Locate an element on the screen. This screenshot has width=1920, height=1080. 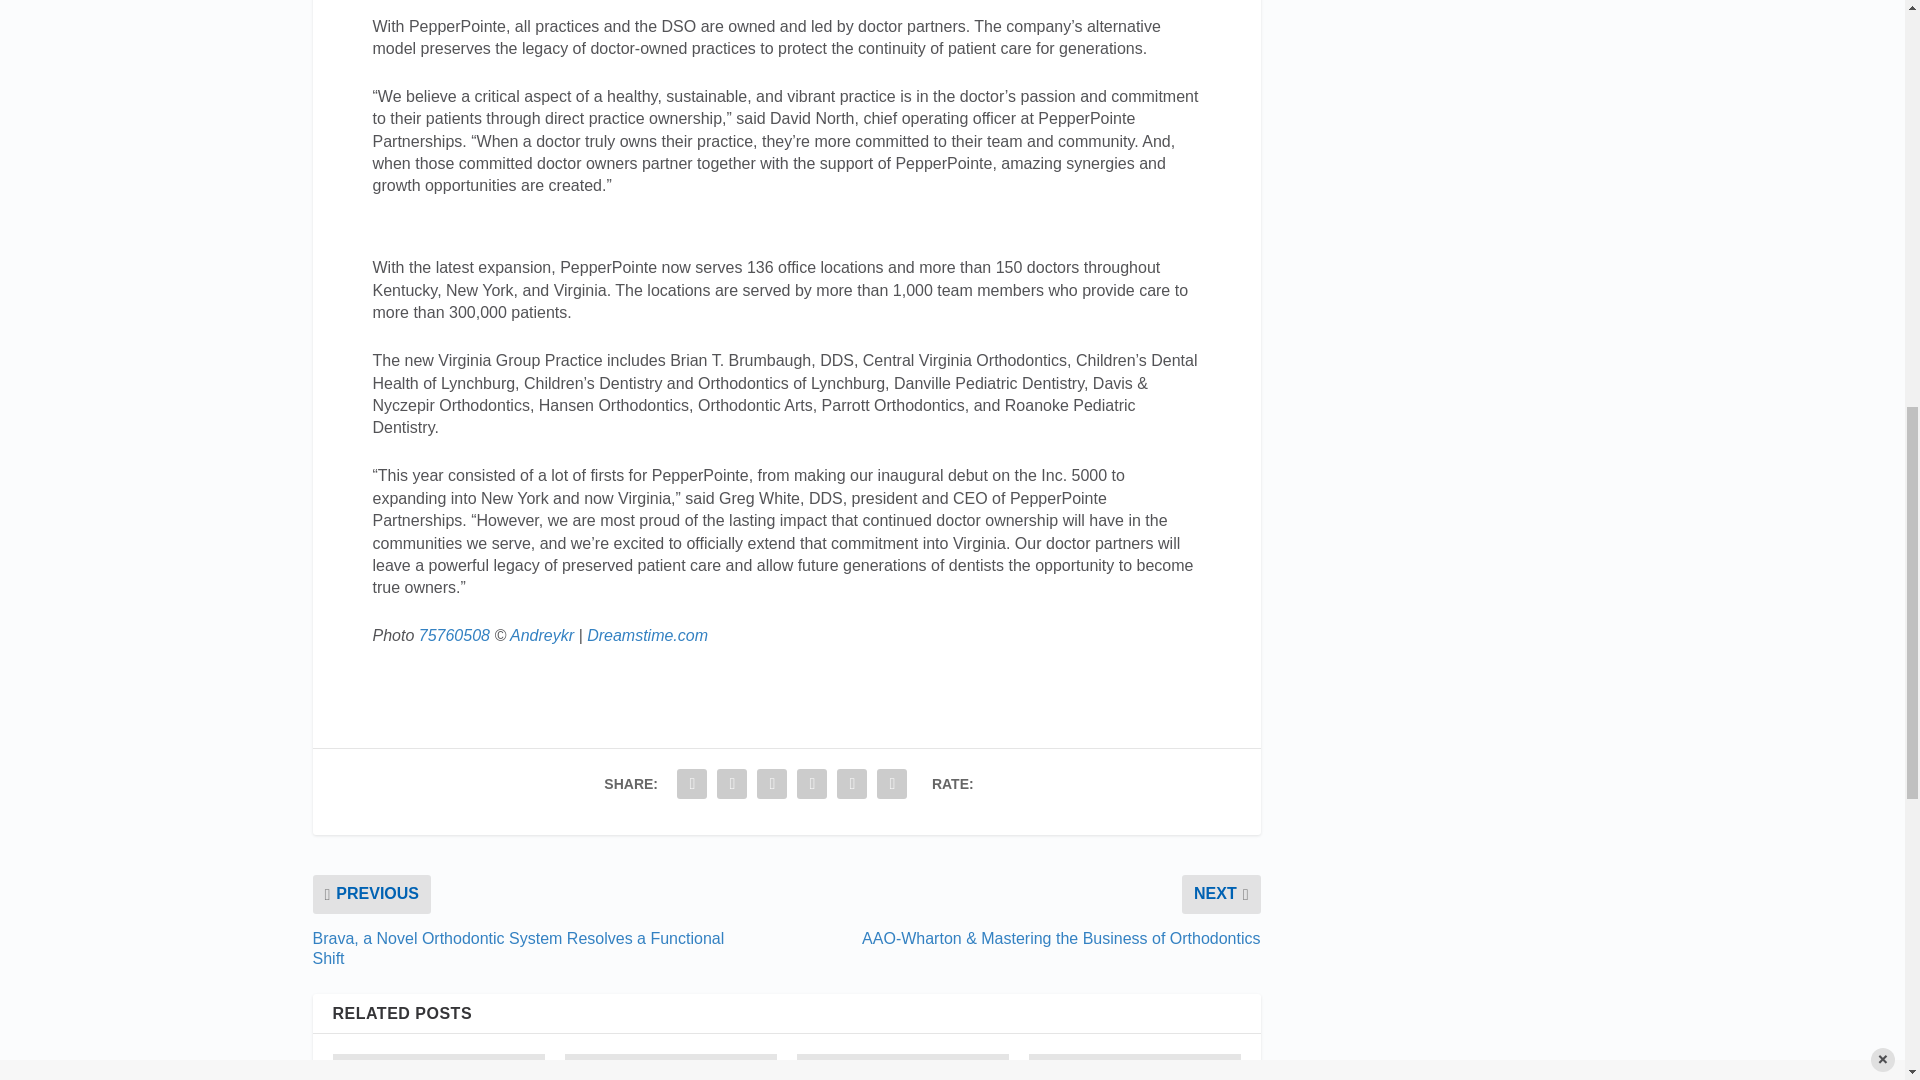
Share "PepperPointe Expands in Virginia Market" via Print is located at coordinates (892, 783).